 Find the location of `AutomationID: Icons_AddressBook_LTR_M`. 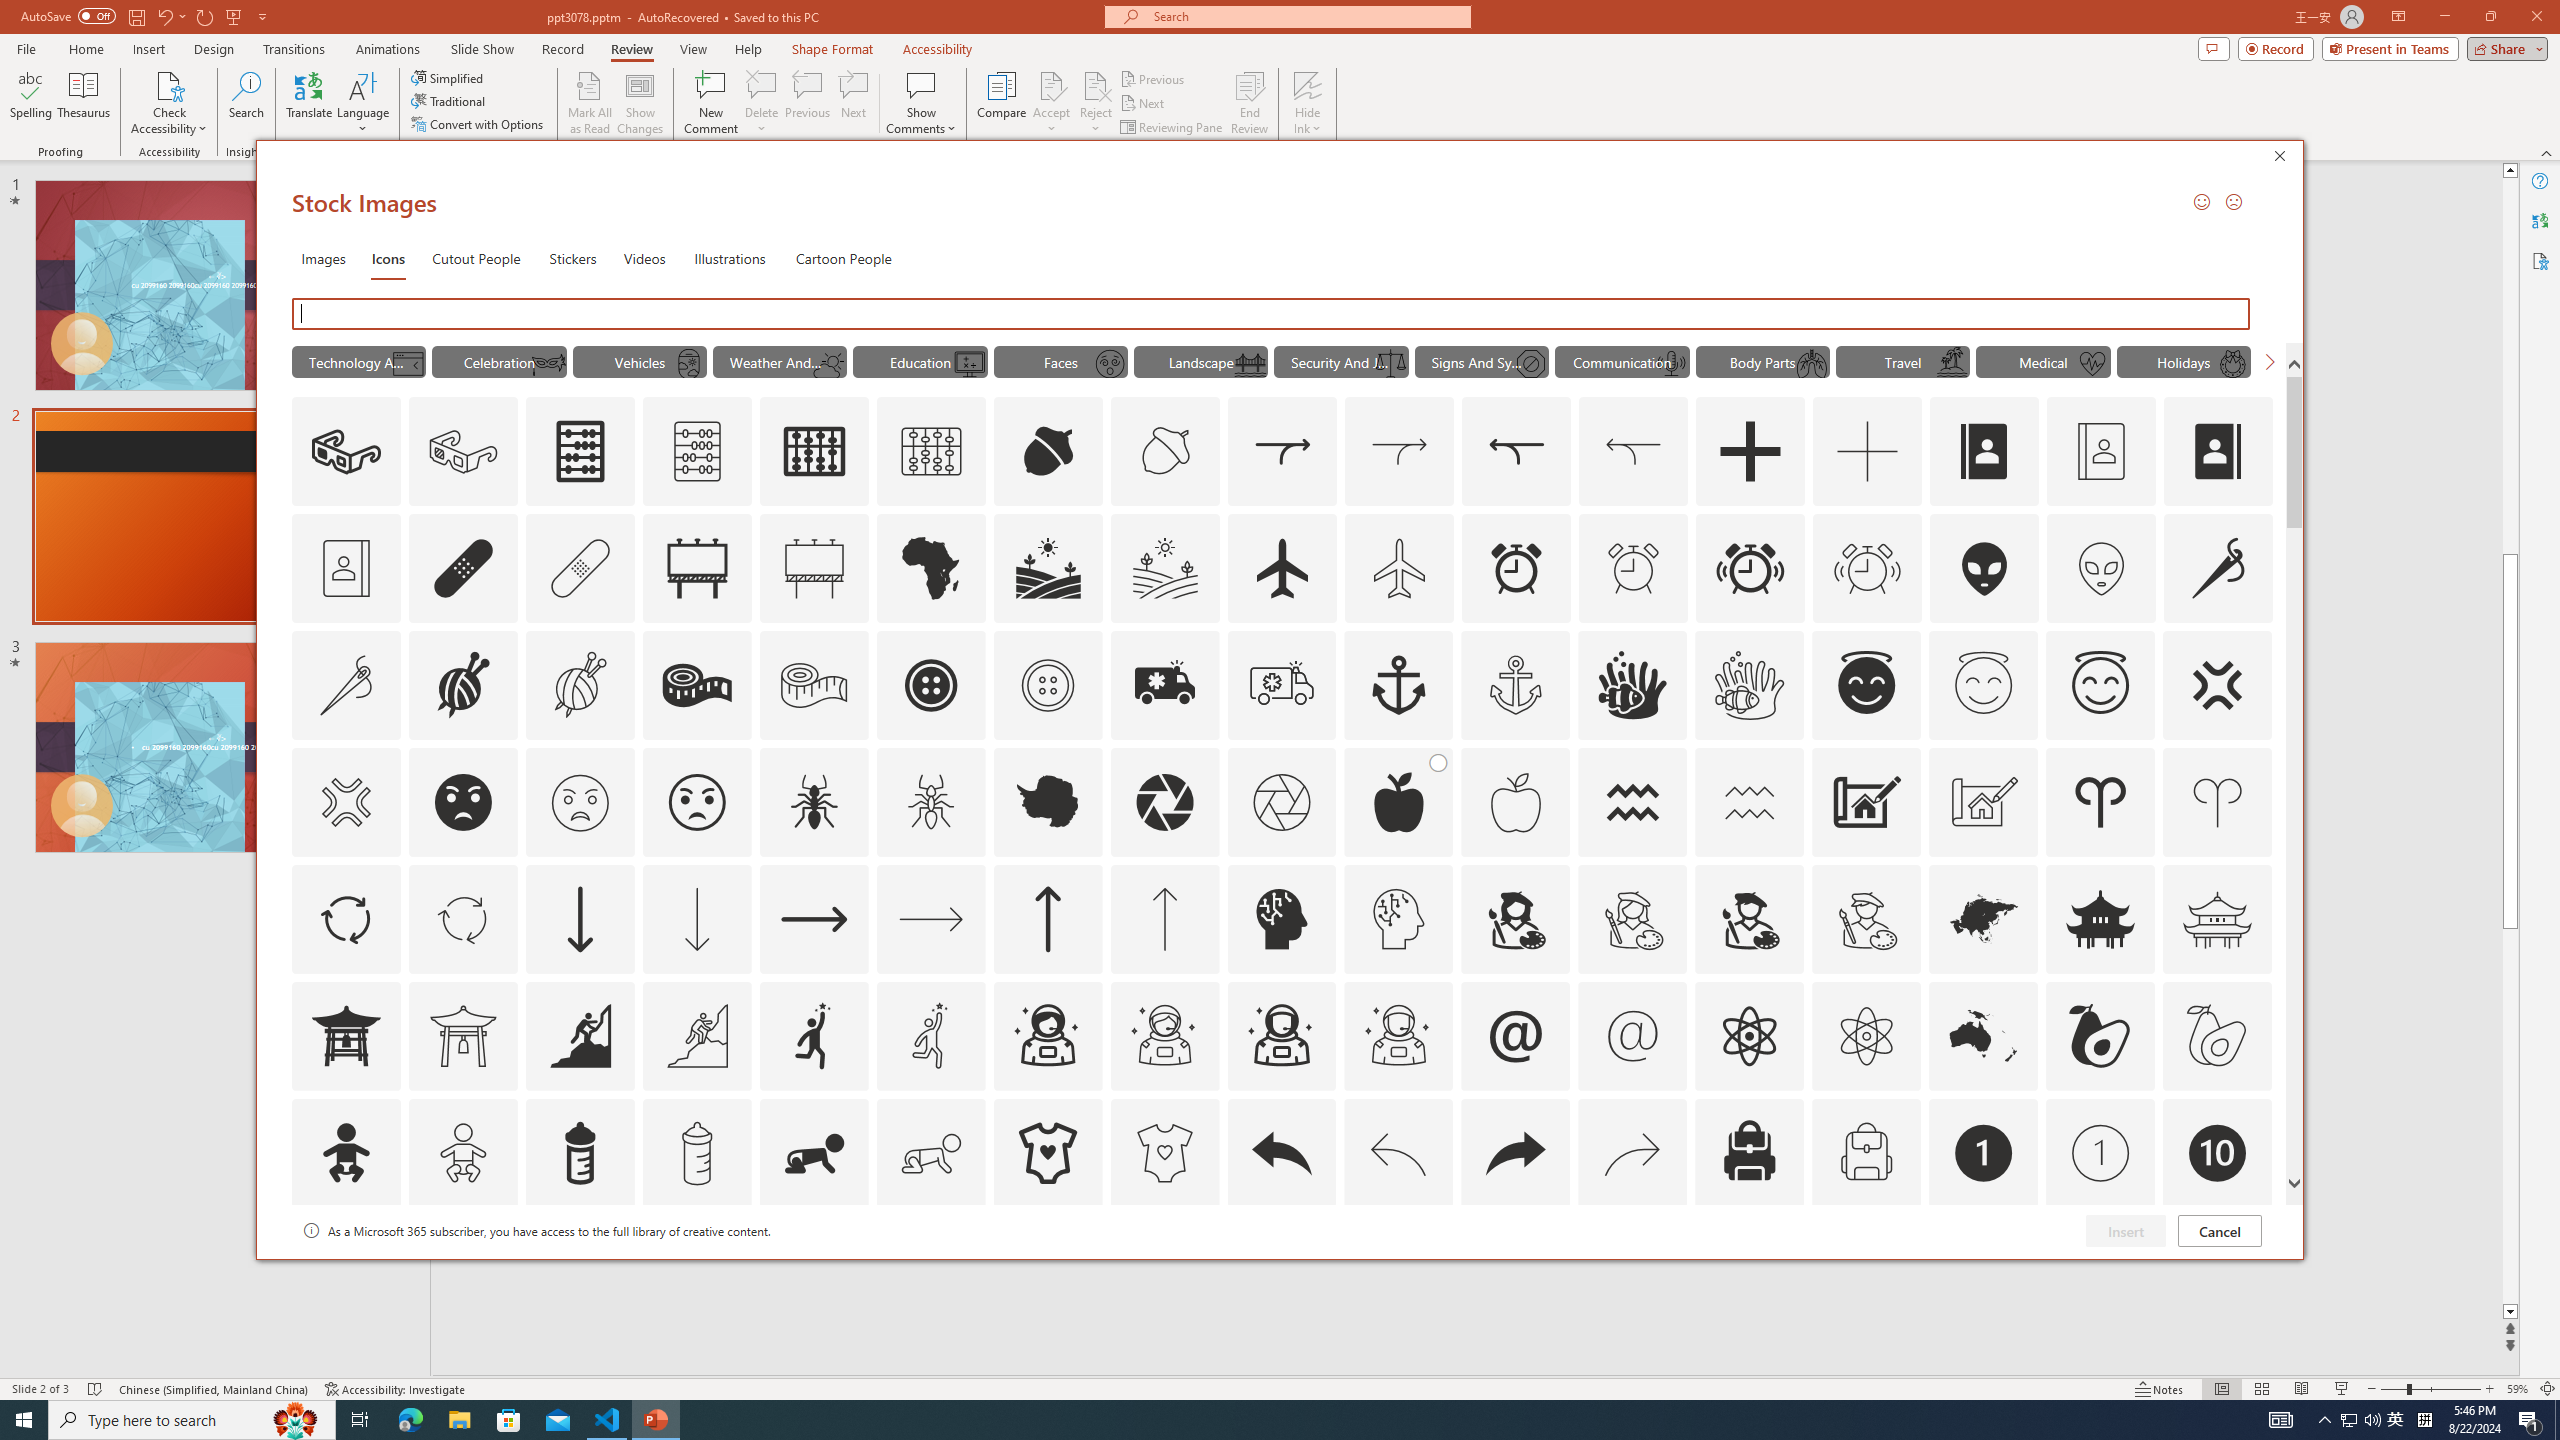

AutomationID: Icons_AddressBook_LTR_M is located at coordinates (2101, 452).